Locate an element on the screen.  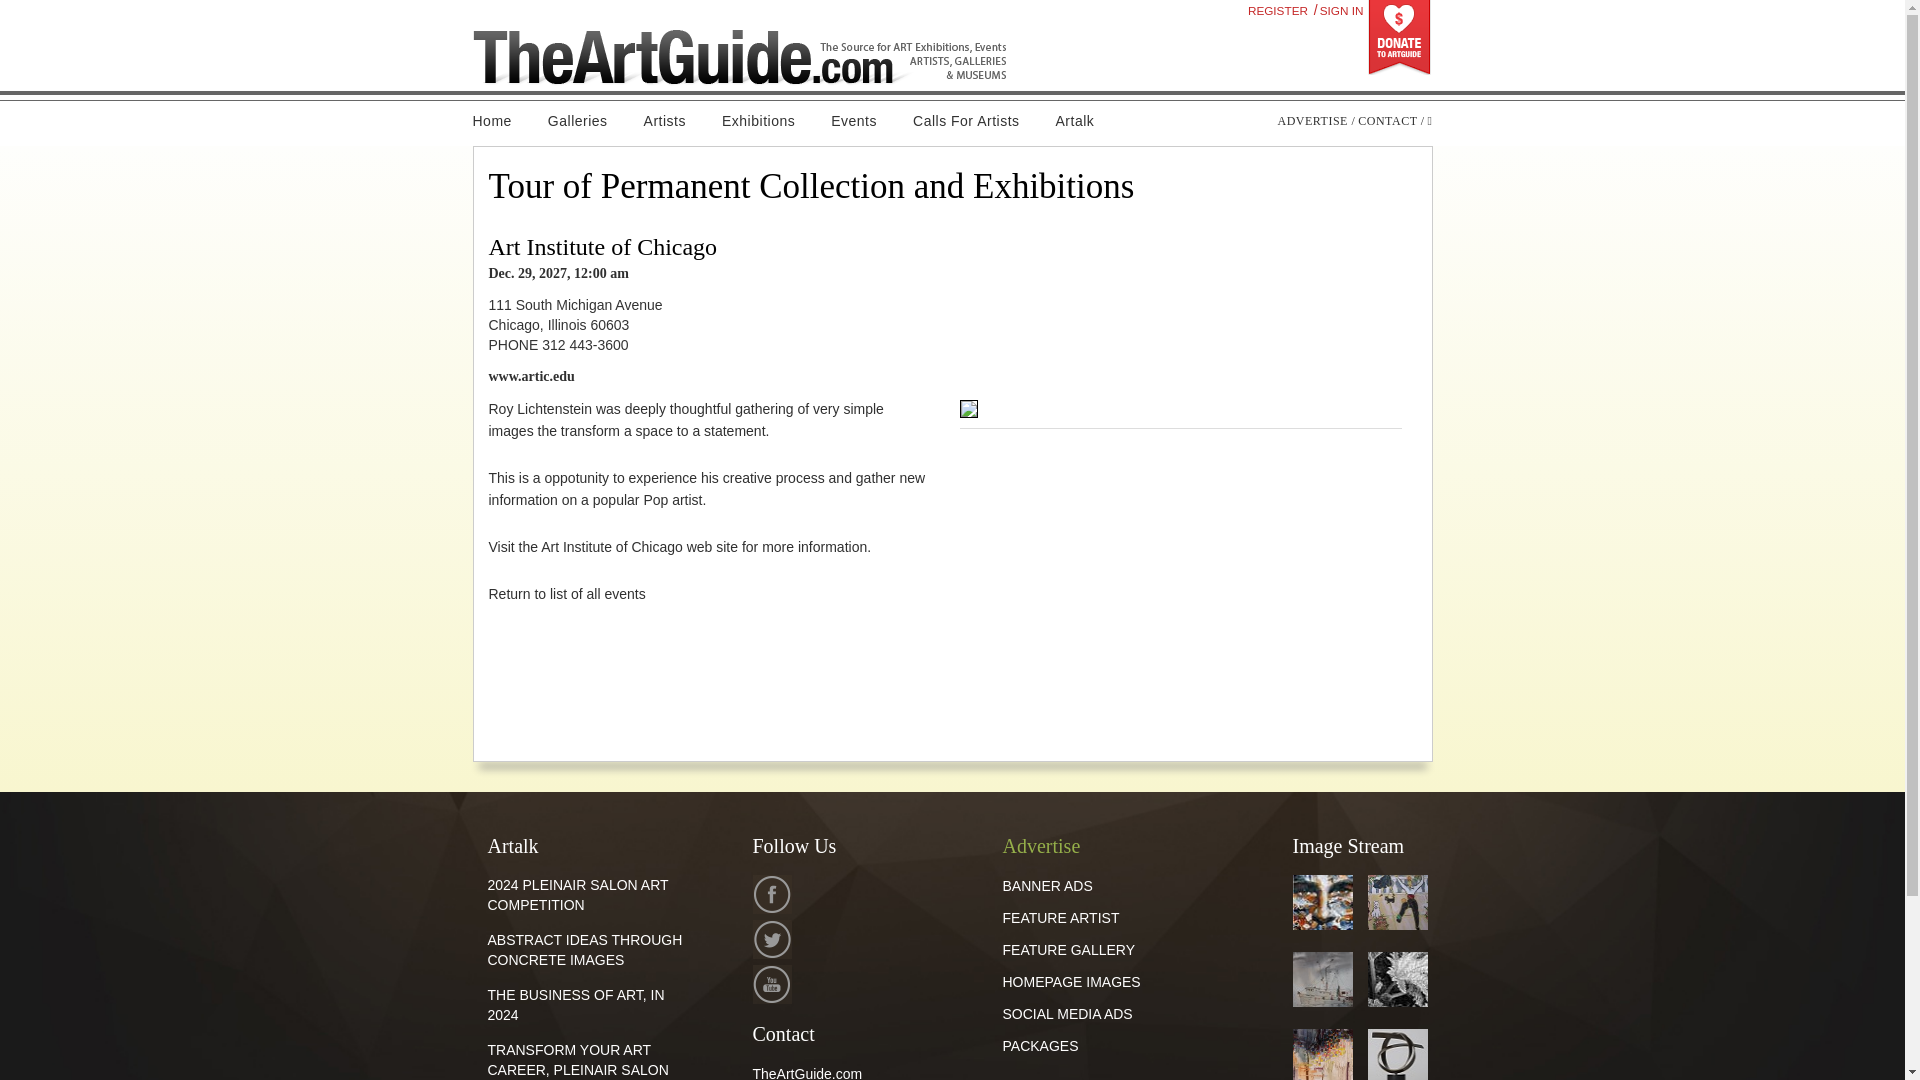
Artists is located at coordinates (664, 121).